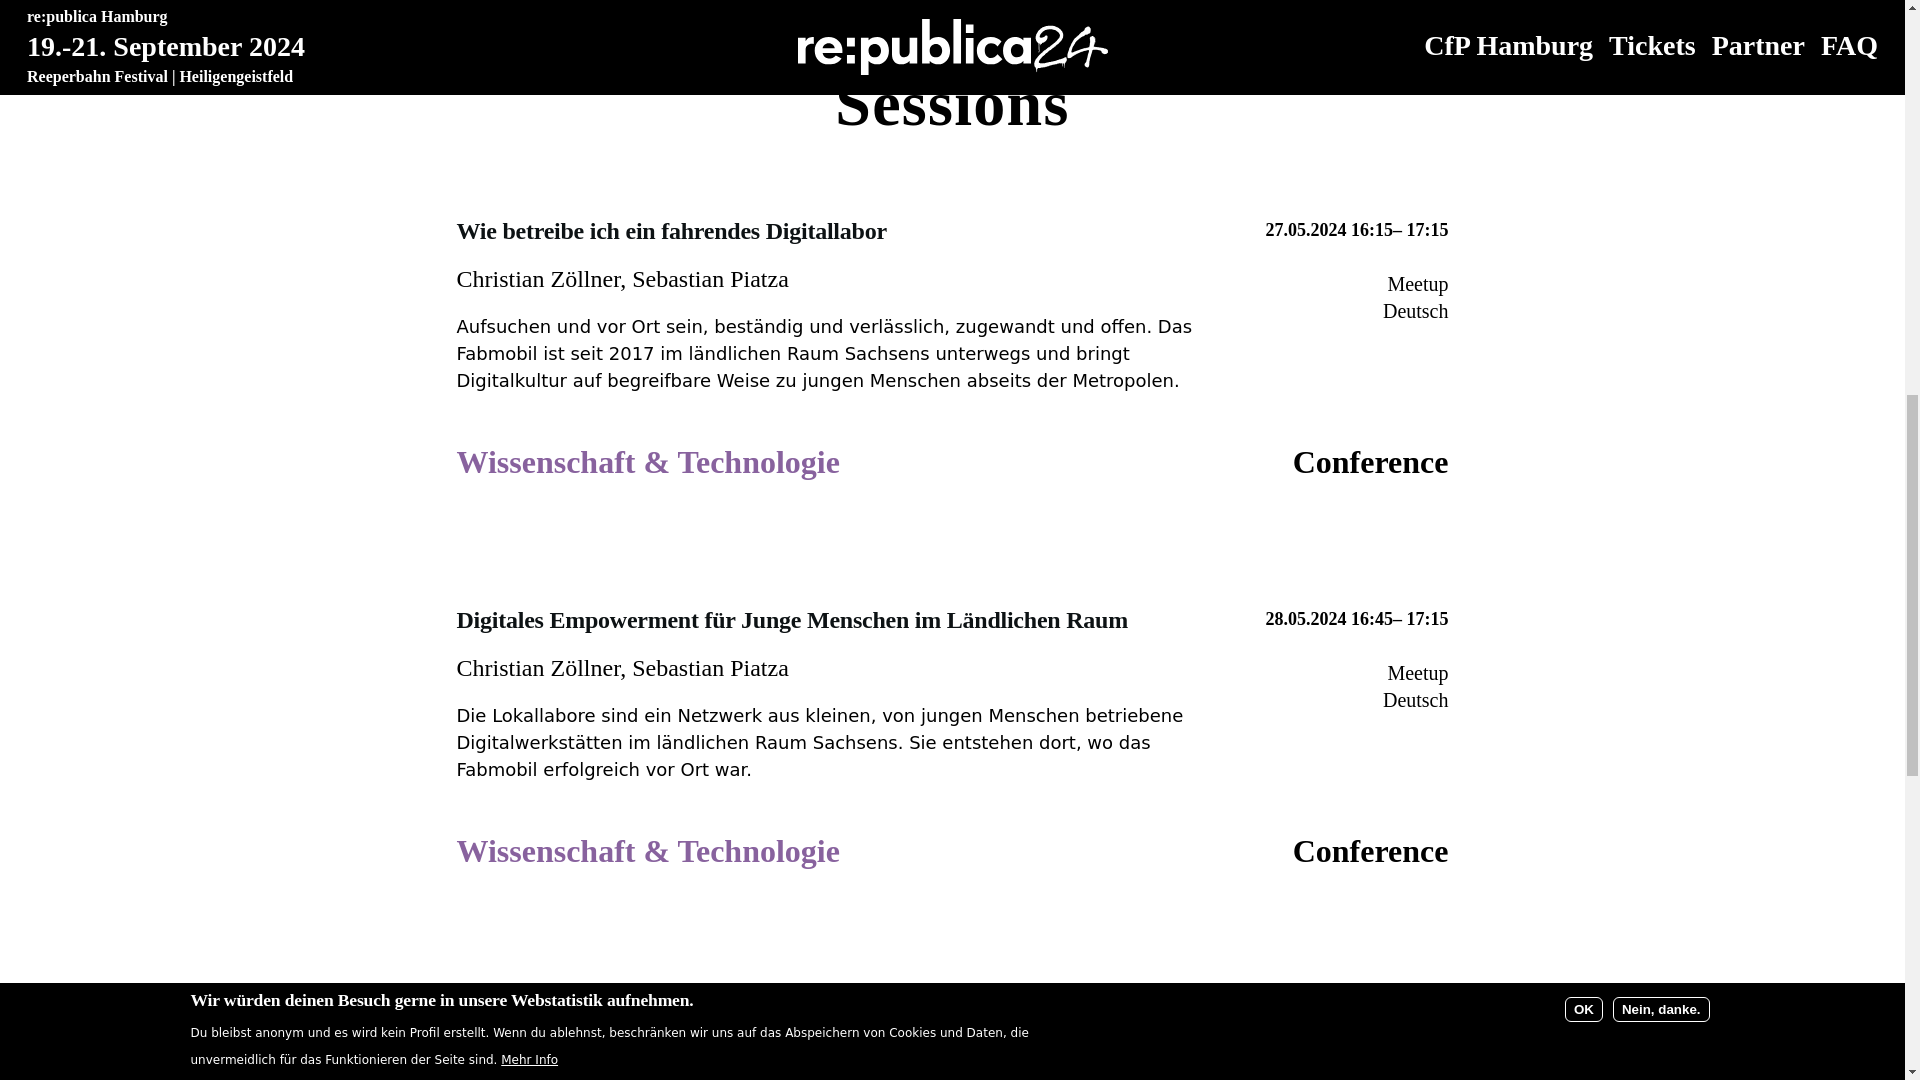 This screenshot has width=1920, height=1080. What do you see at coordinates (710, 1058) in the screenshot?
I see `Sebastian Piatza` at bounding box center [710, 1058].